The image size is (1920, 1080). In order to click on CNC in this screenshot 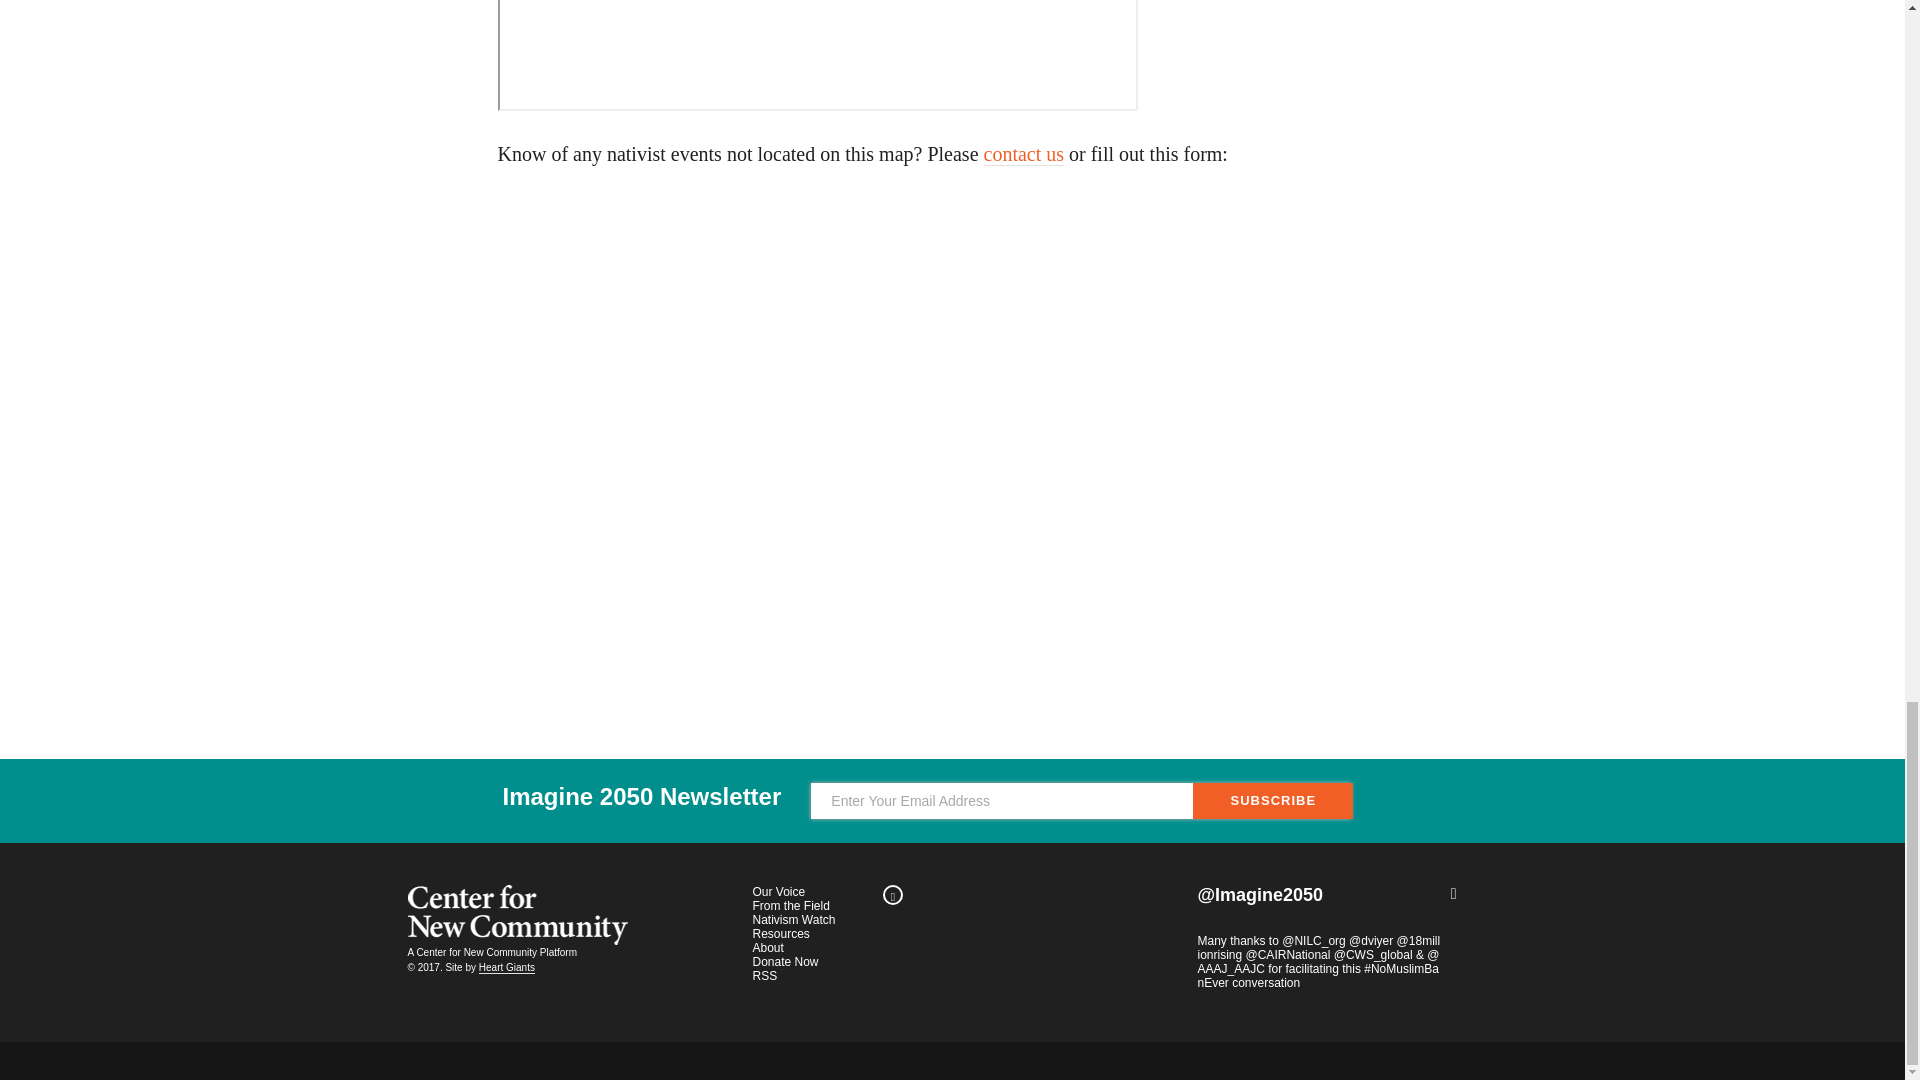, I will do `click(517, 914)`.